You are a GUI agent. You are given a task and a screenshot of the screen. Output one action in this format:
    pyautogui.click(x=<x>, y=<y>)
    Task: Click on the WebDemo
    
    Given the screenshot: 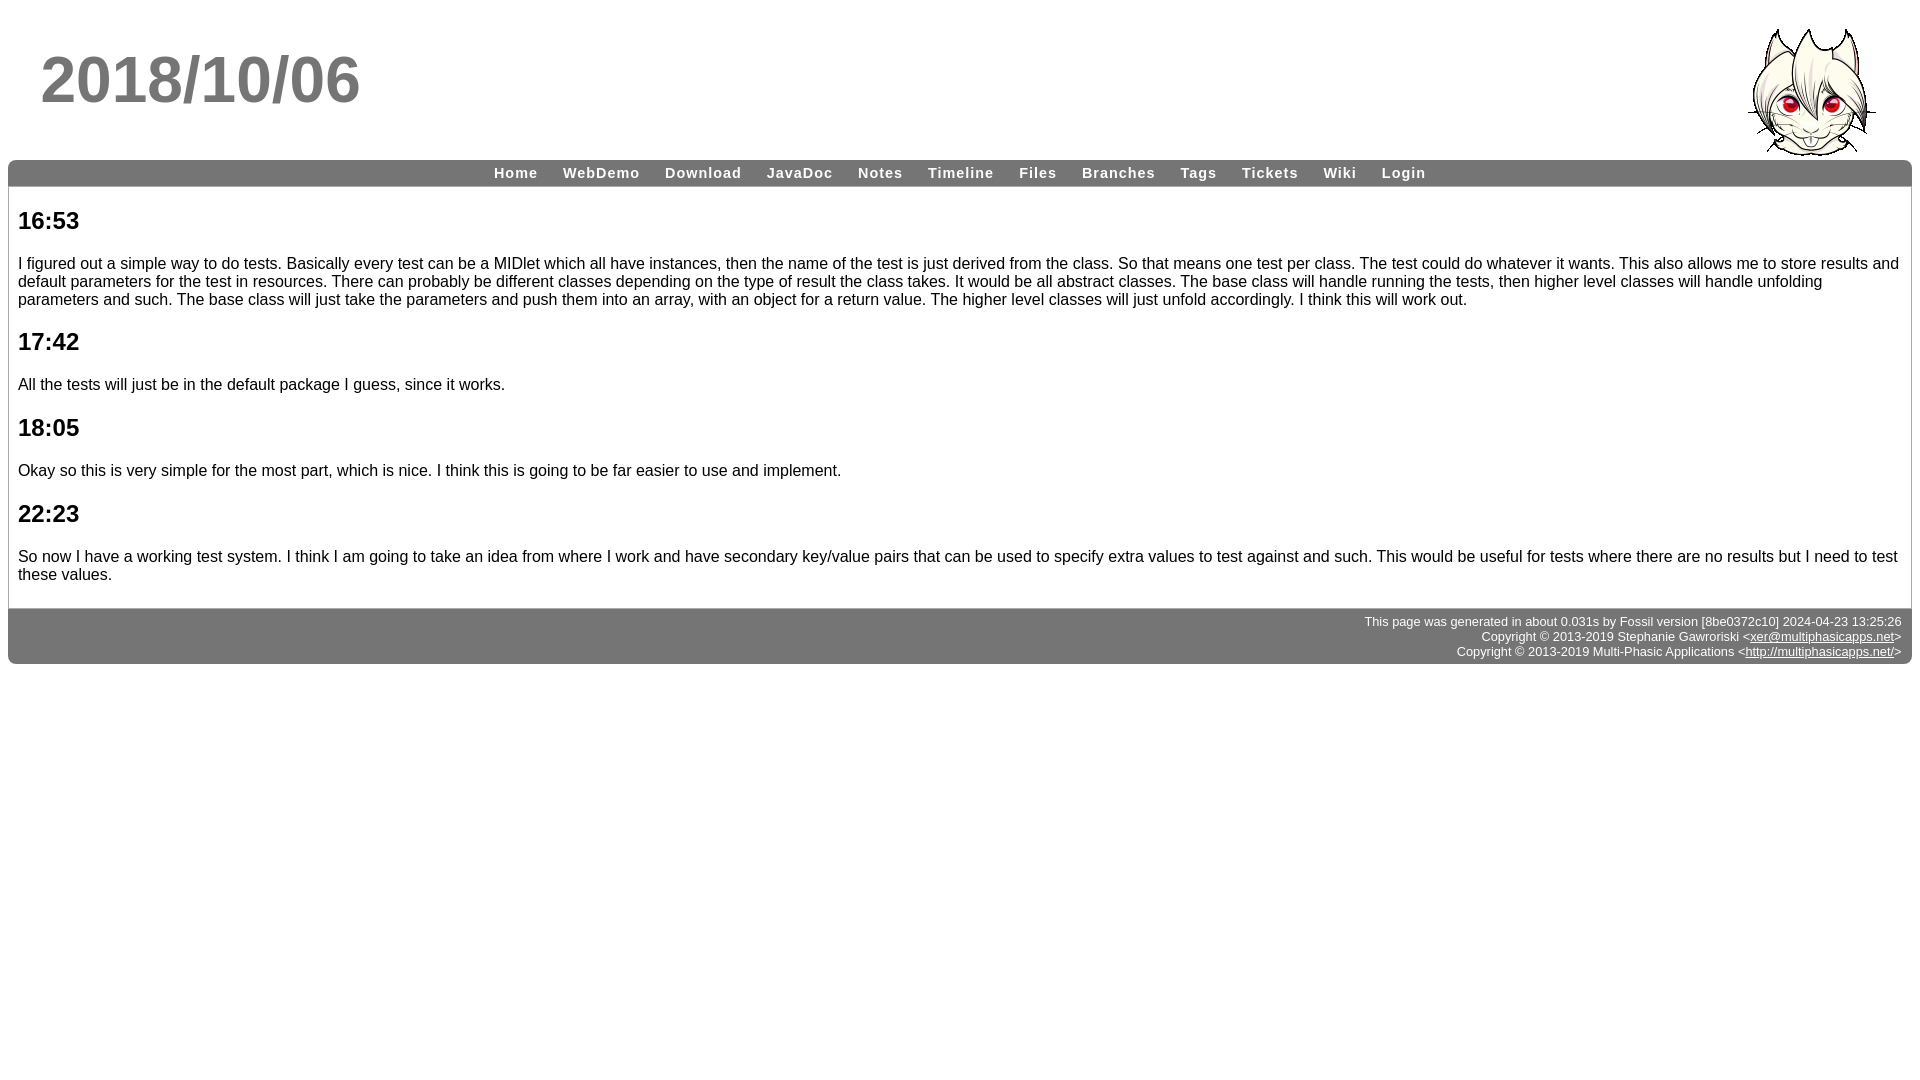 What is the action you would take?
    pyautogui.click(x=601, y=172)
    